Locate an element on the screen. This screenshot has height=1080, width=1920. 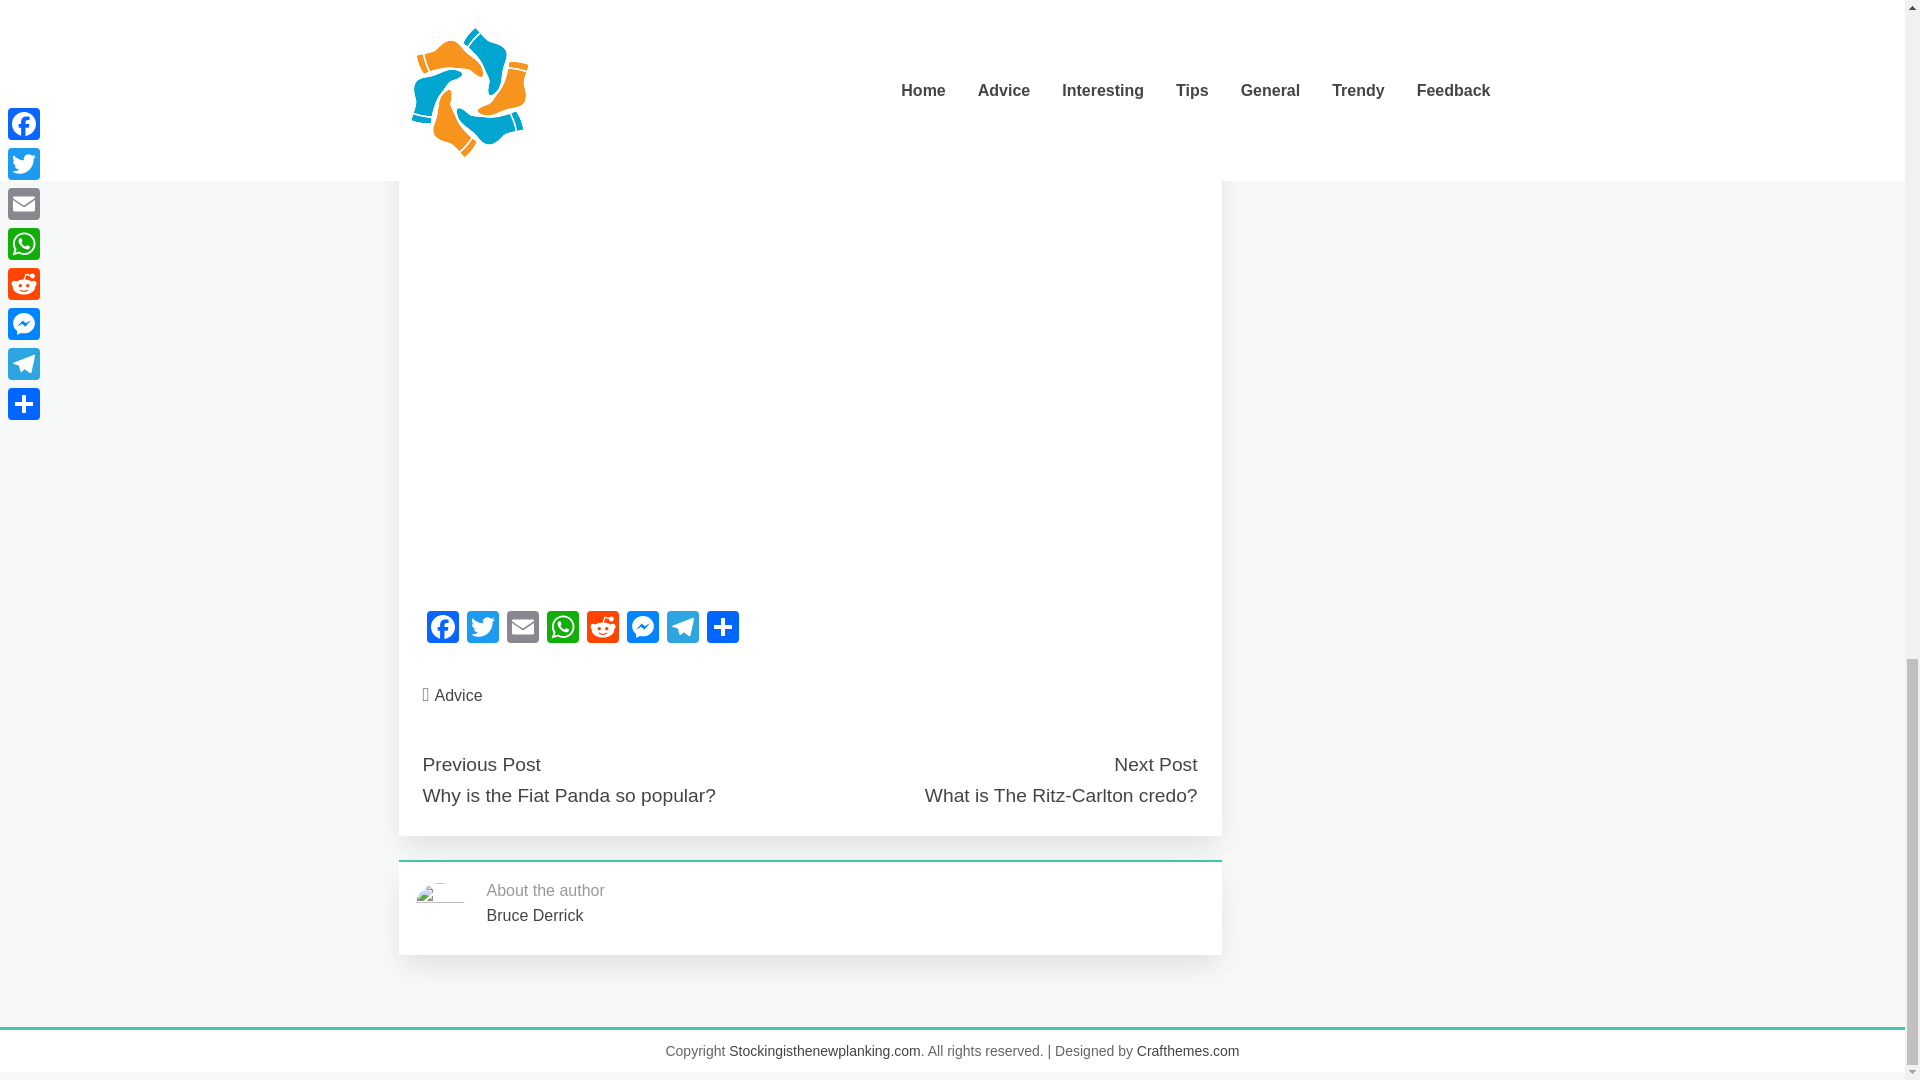
Previous Post is located at coordinates (480, 764).